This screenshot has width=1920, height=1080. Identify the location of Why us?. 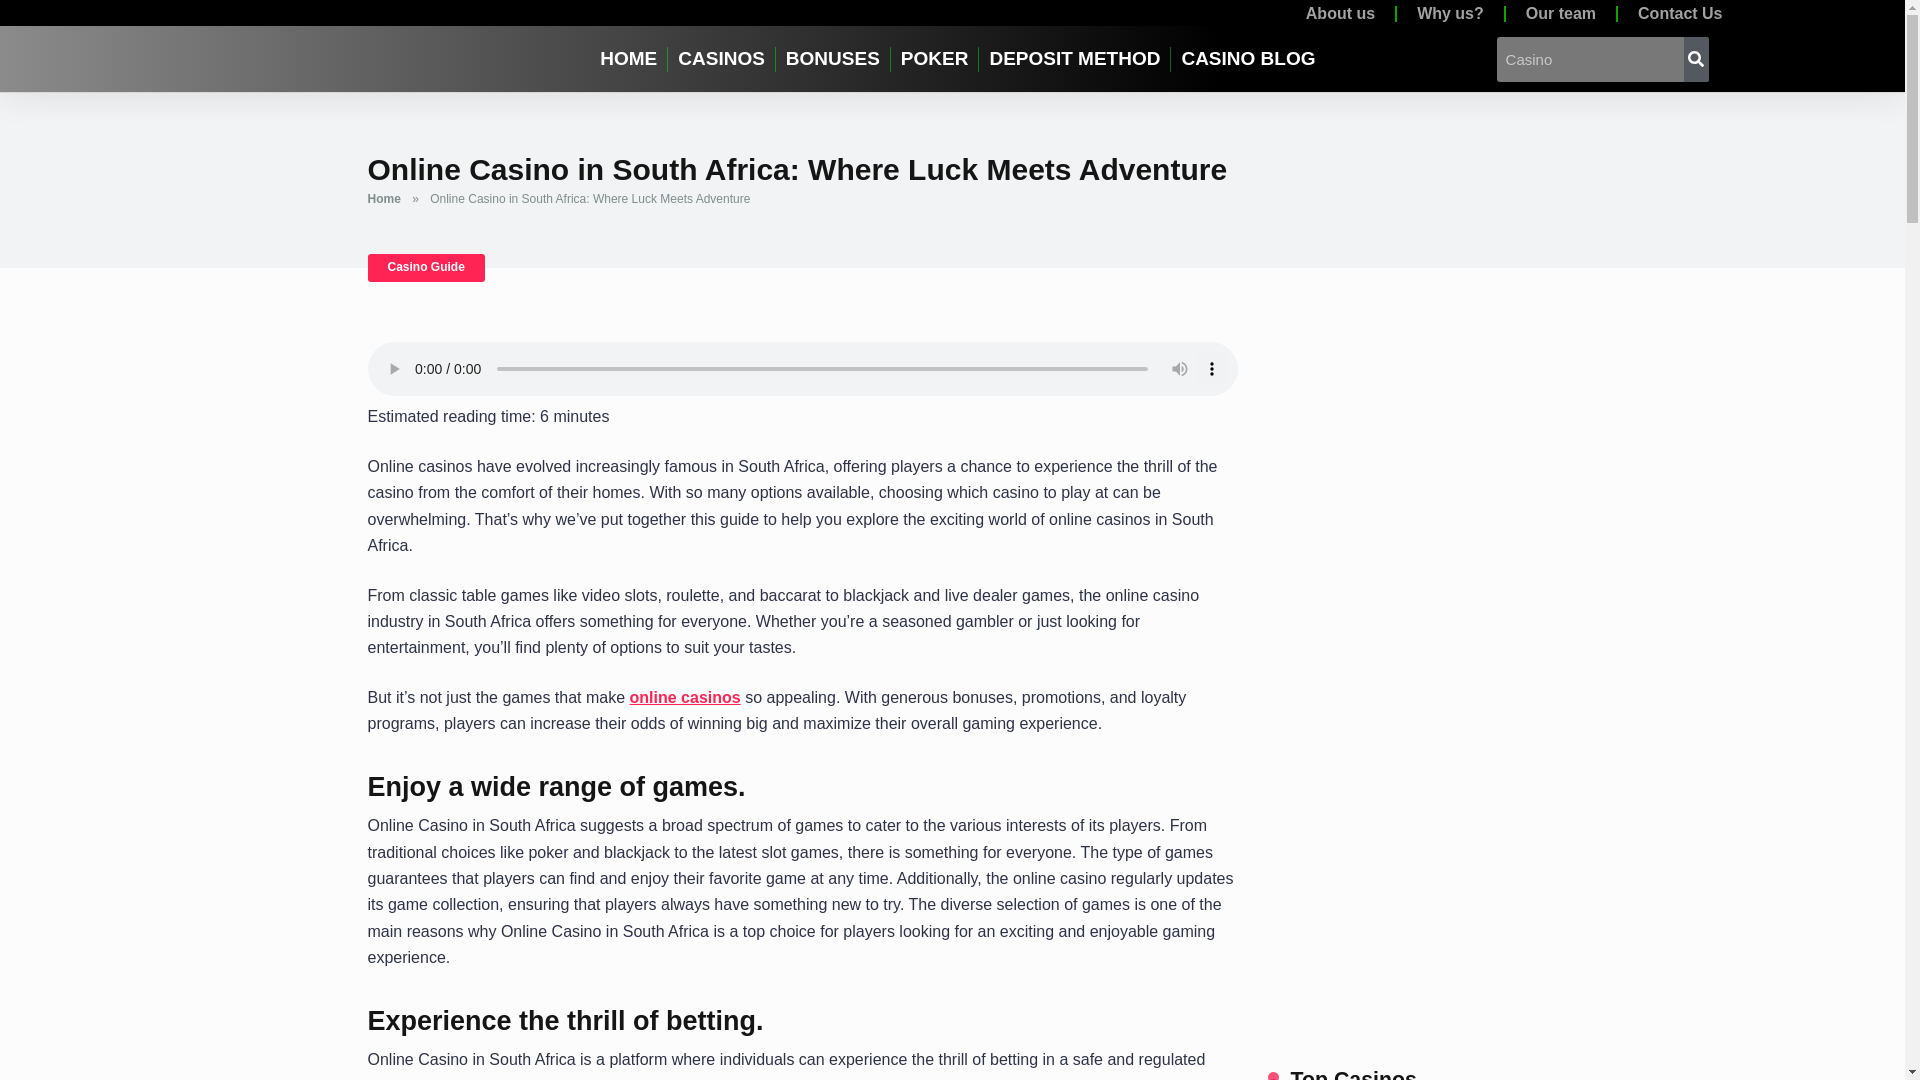
(1450, 18).